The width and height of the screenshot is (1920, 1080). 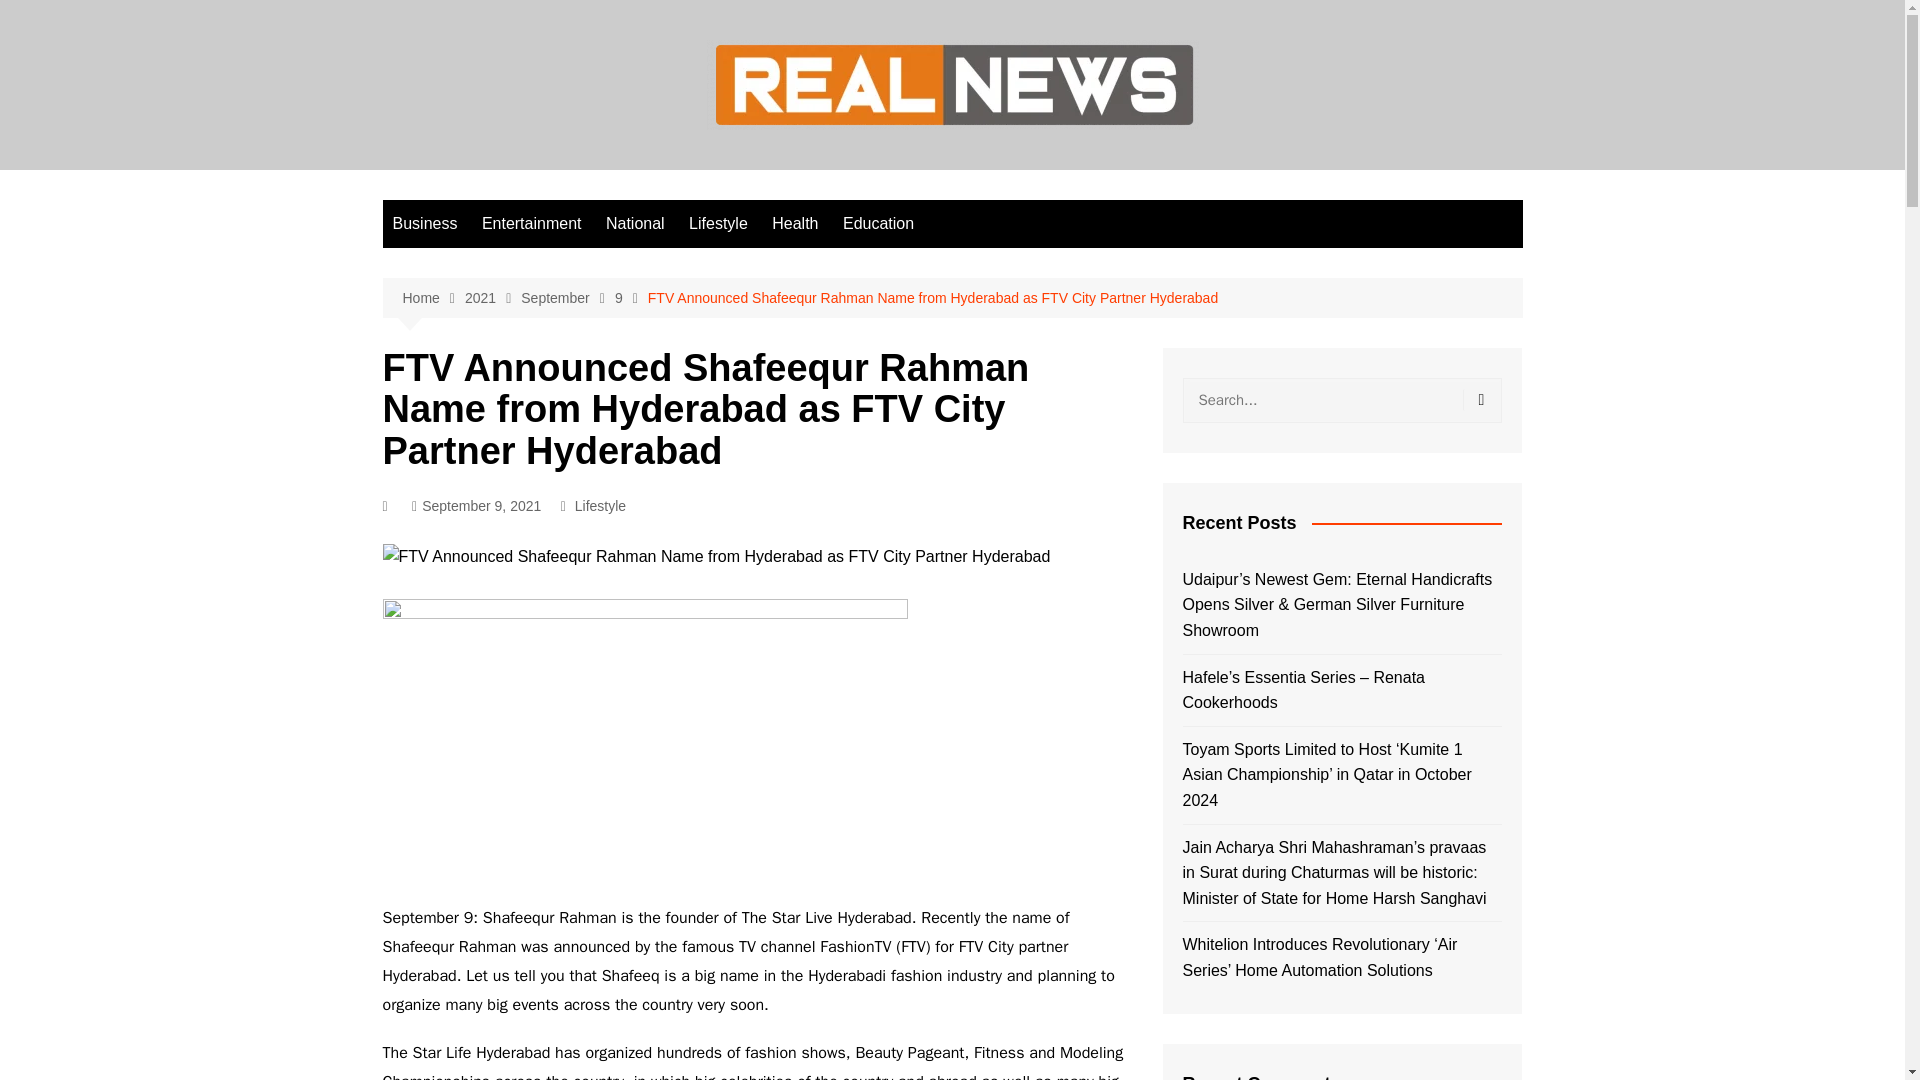 I want to click on 9, so click(x=631, y=298).